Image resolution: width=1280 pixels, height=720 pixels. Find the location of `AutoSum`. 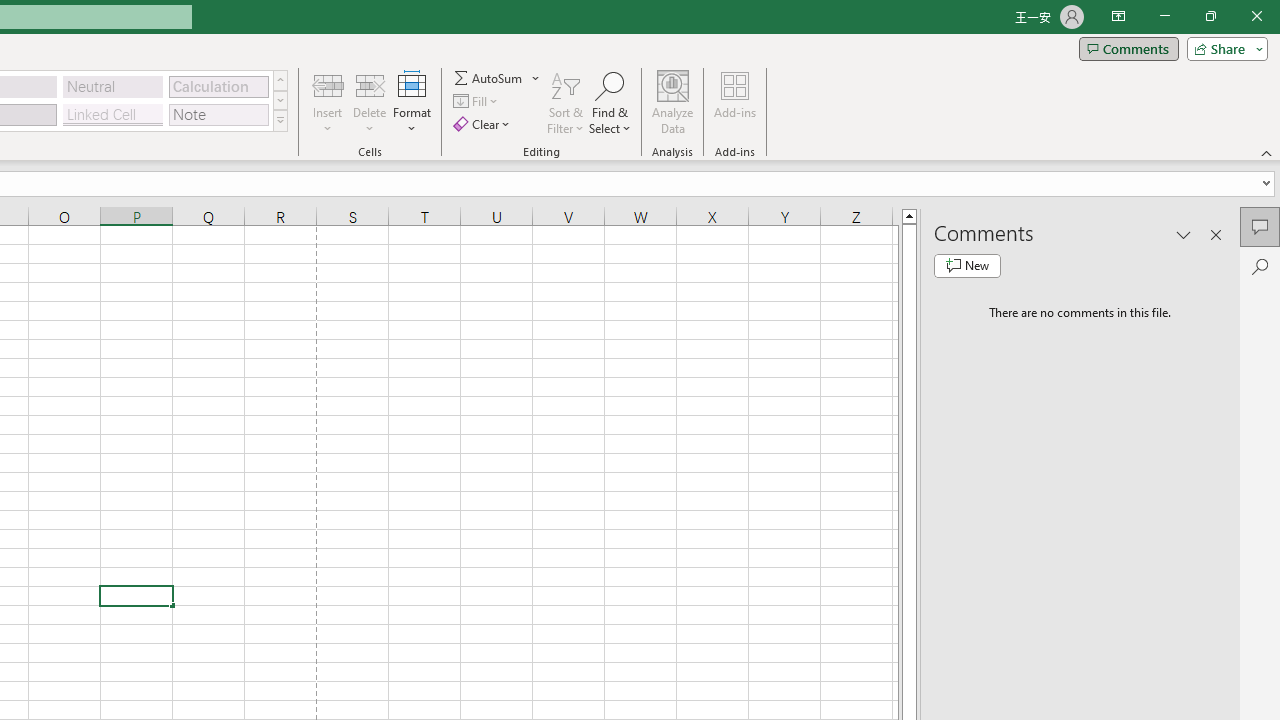

AutoSum is located at coordinates (498, 78).